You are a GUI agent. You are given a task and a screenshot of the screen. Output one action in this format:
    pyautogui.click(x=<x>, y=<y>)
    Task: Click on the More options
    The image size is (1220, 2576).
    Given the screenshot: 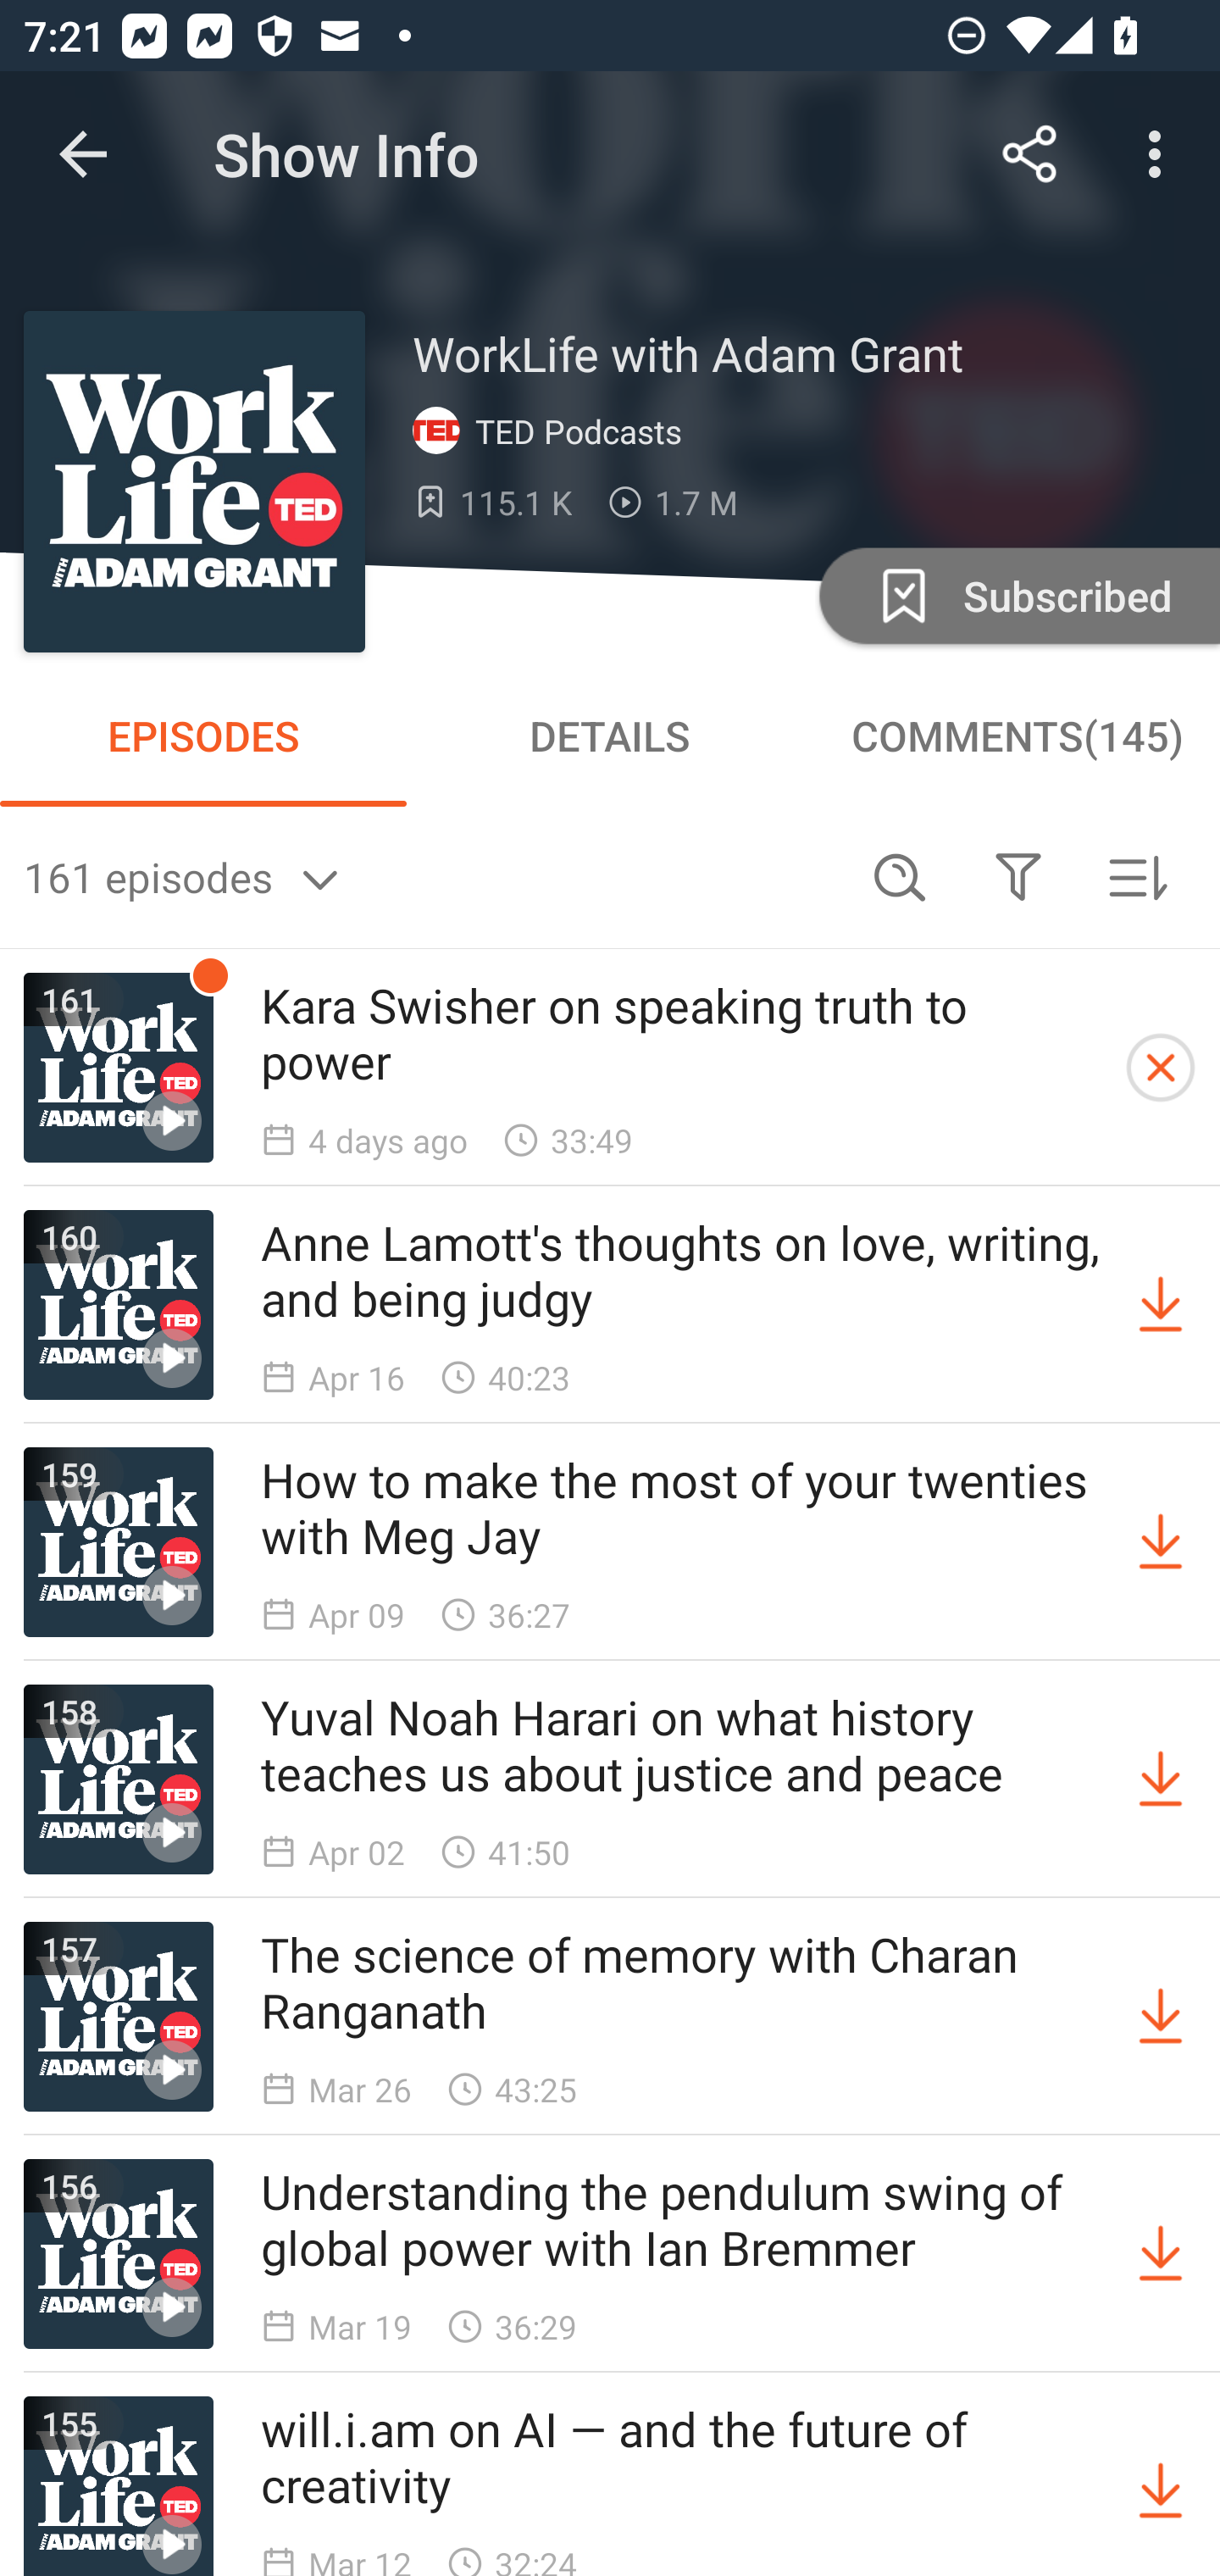 What is the action you would take?
    pyautogui.click(x=1161, y=154)
    